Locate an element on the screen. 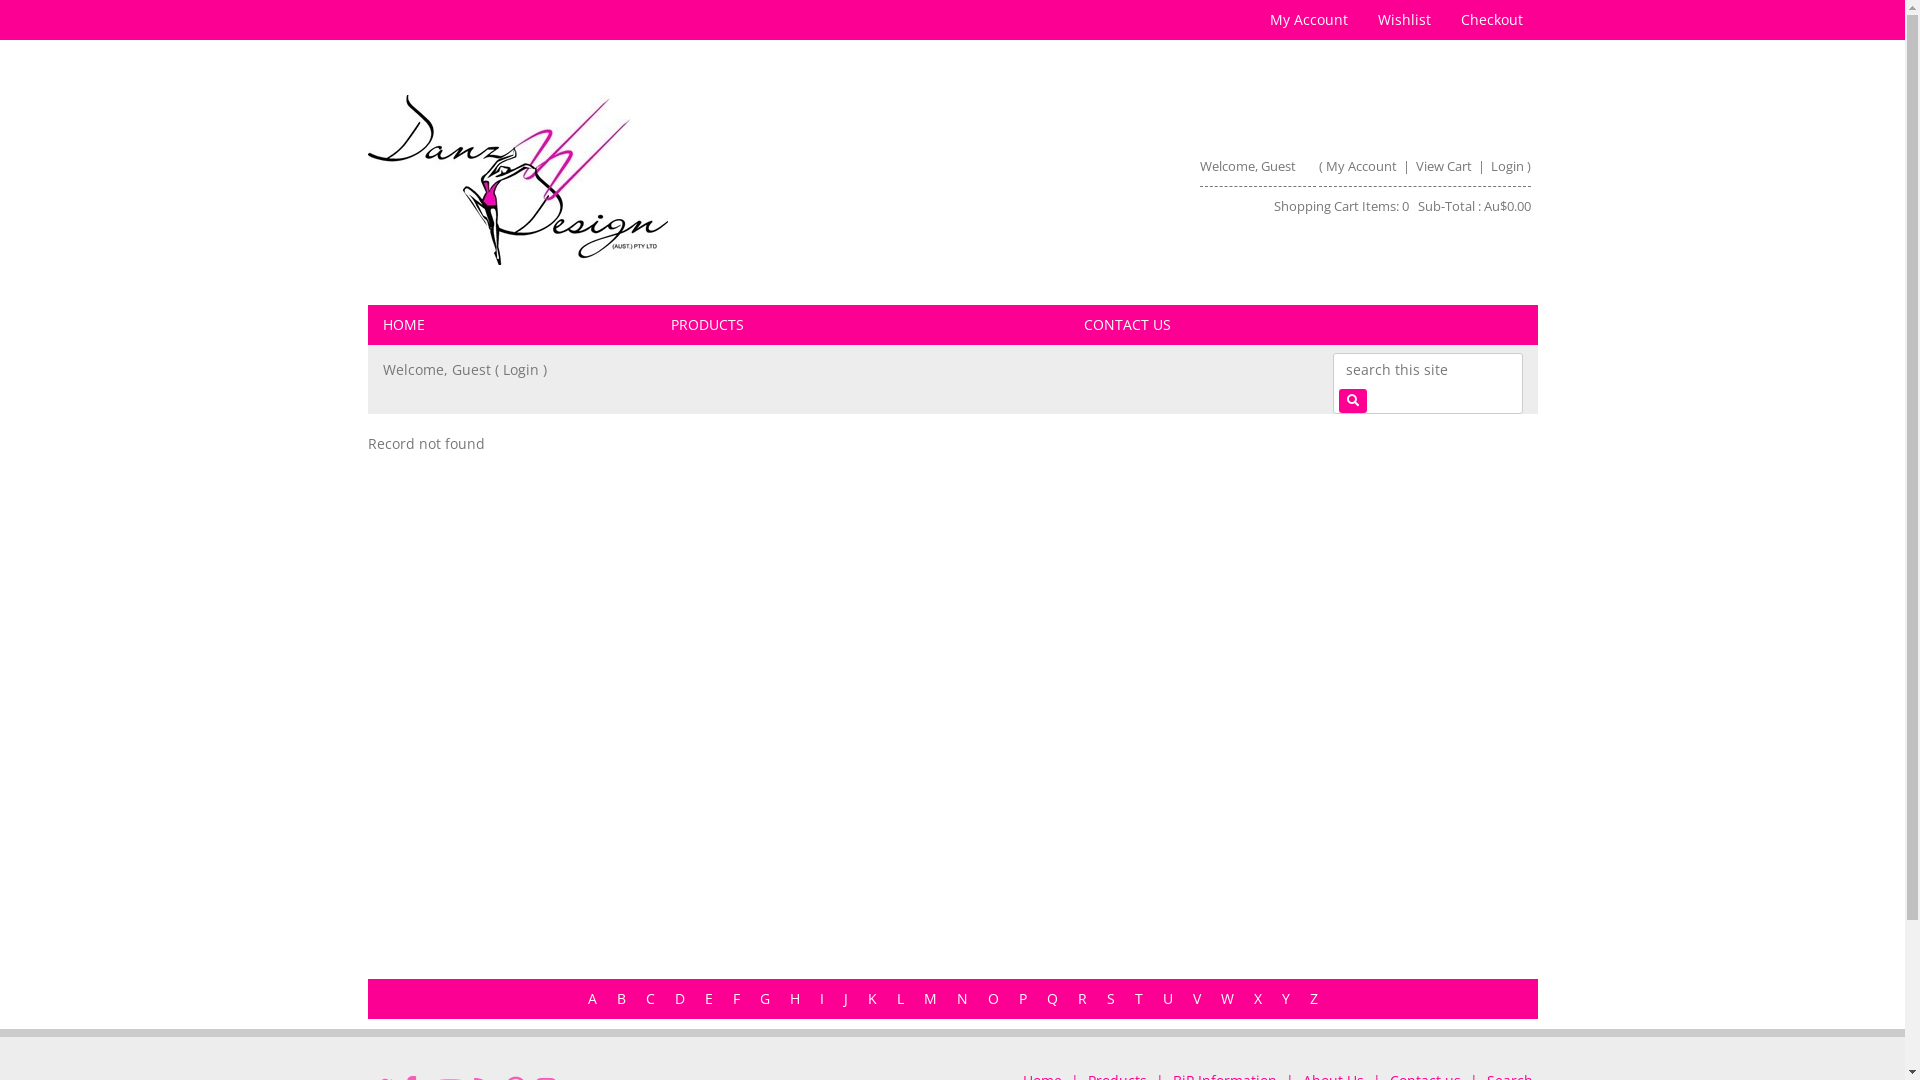 This screenshot has width=1920, height=1080. F is located at coordinates (736, 998).